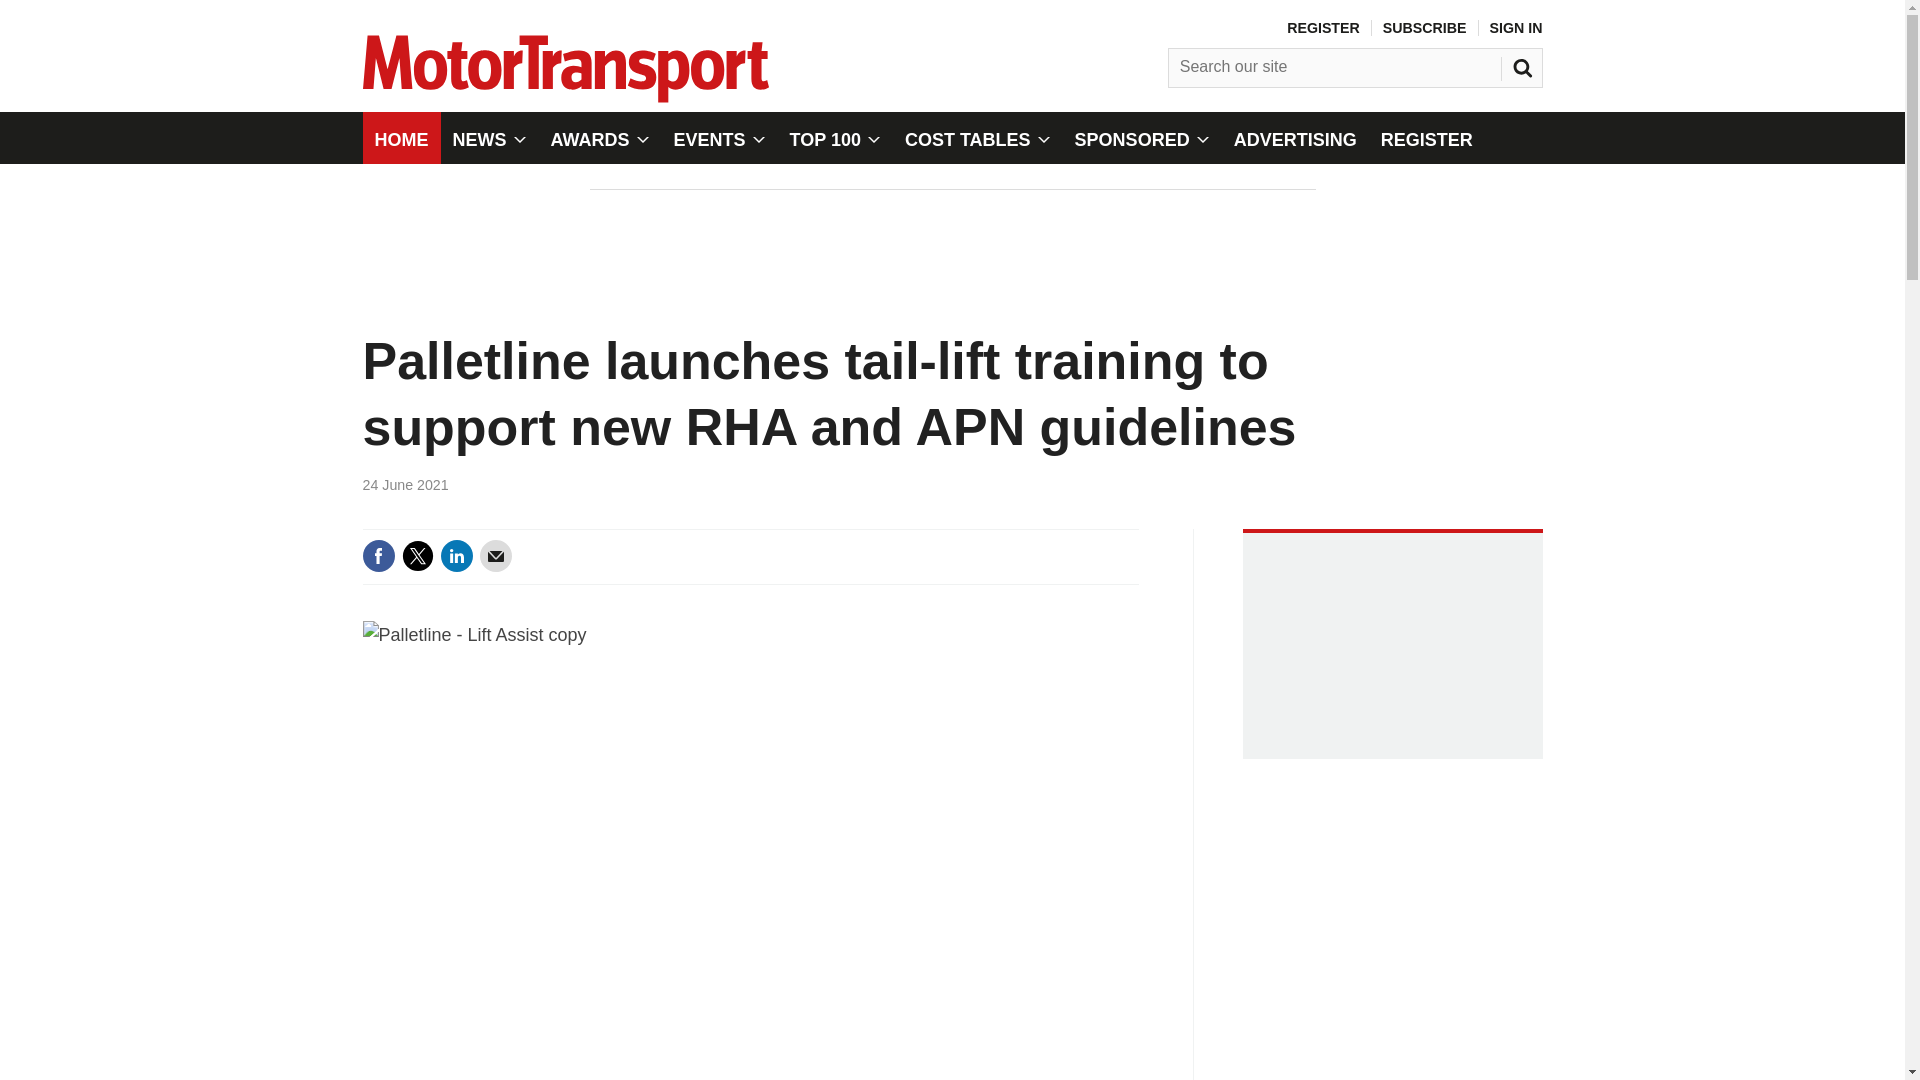 The image size is (1920, 1080). What do you see at coordinates (1322, 28) in the screenshot?
I see `REGISTER` at bounding box center [1322, 28].